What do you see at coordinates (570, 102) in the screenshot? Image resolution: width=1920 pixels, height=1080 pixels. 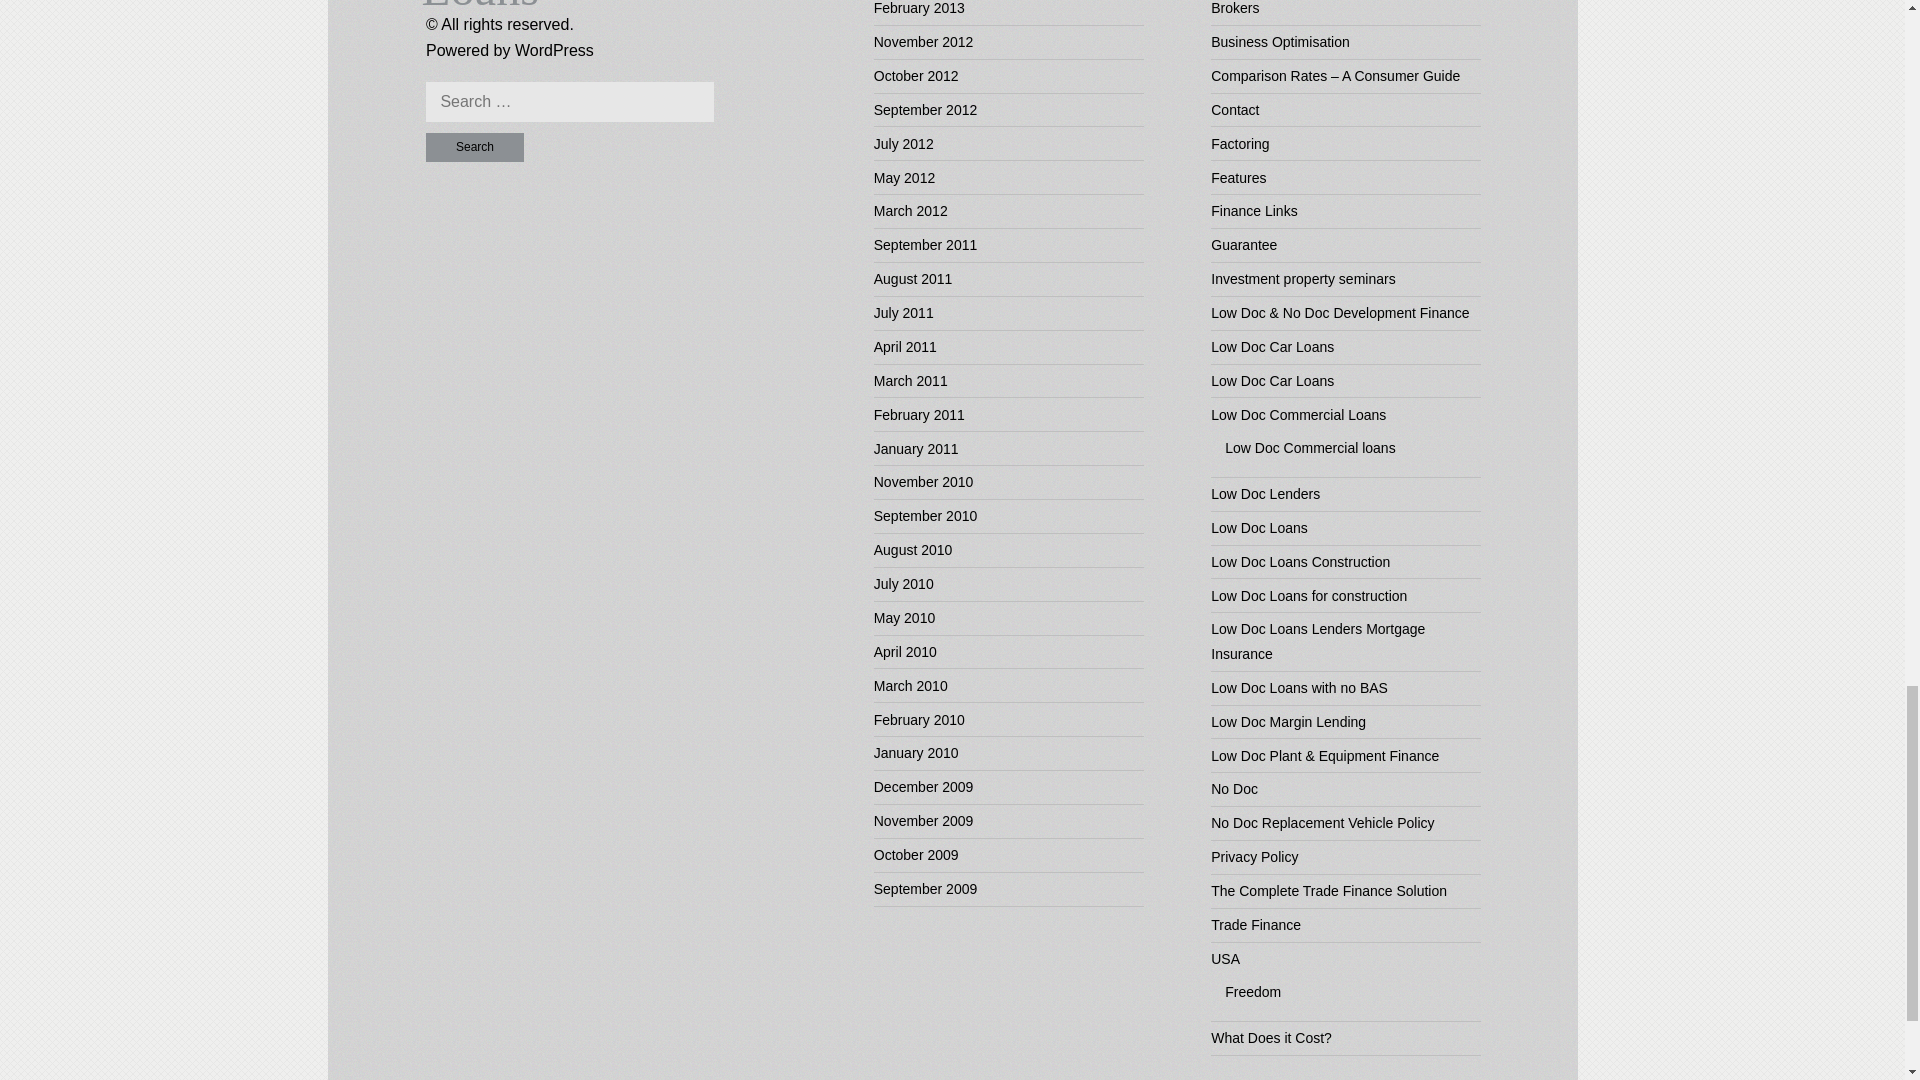 I see `Search for:` at bounding box center [570, 102].